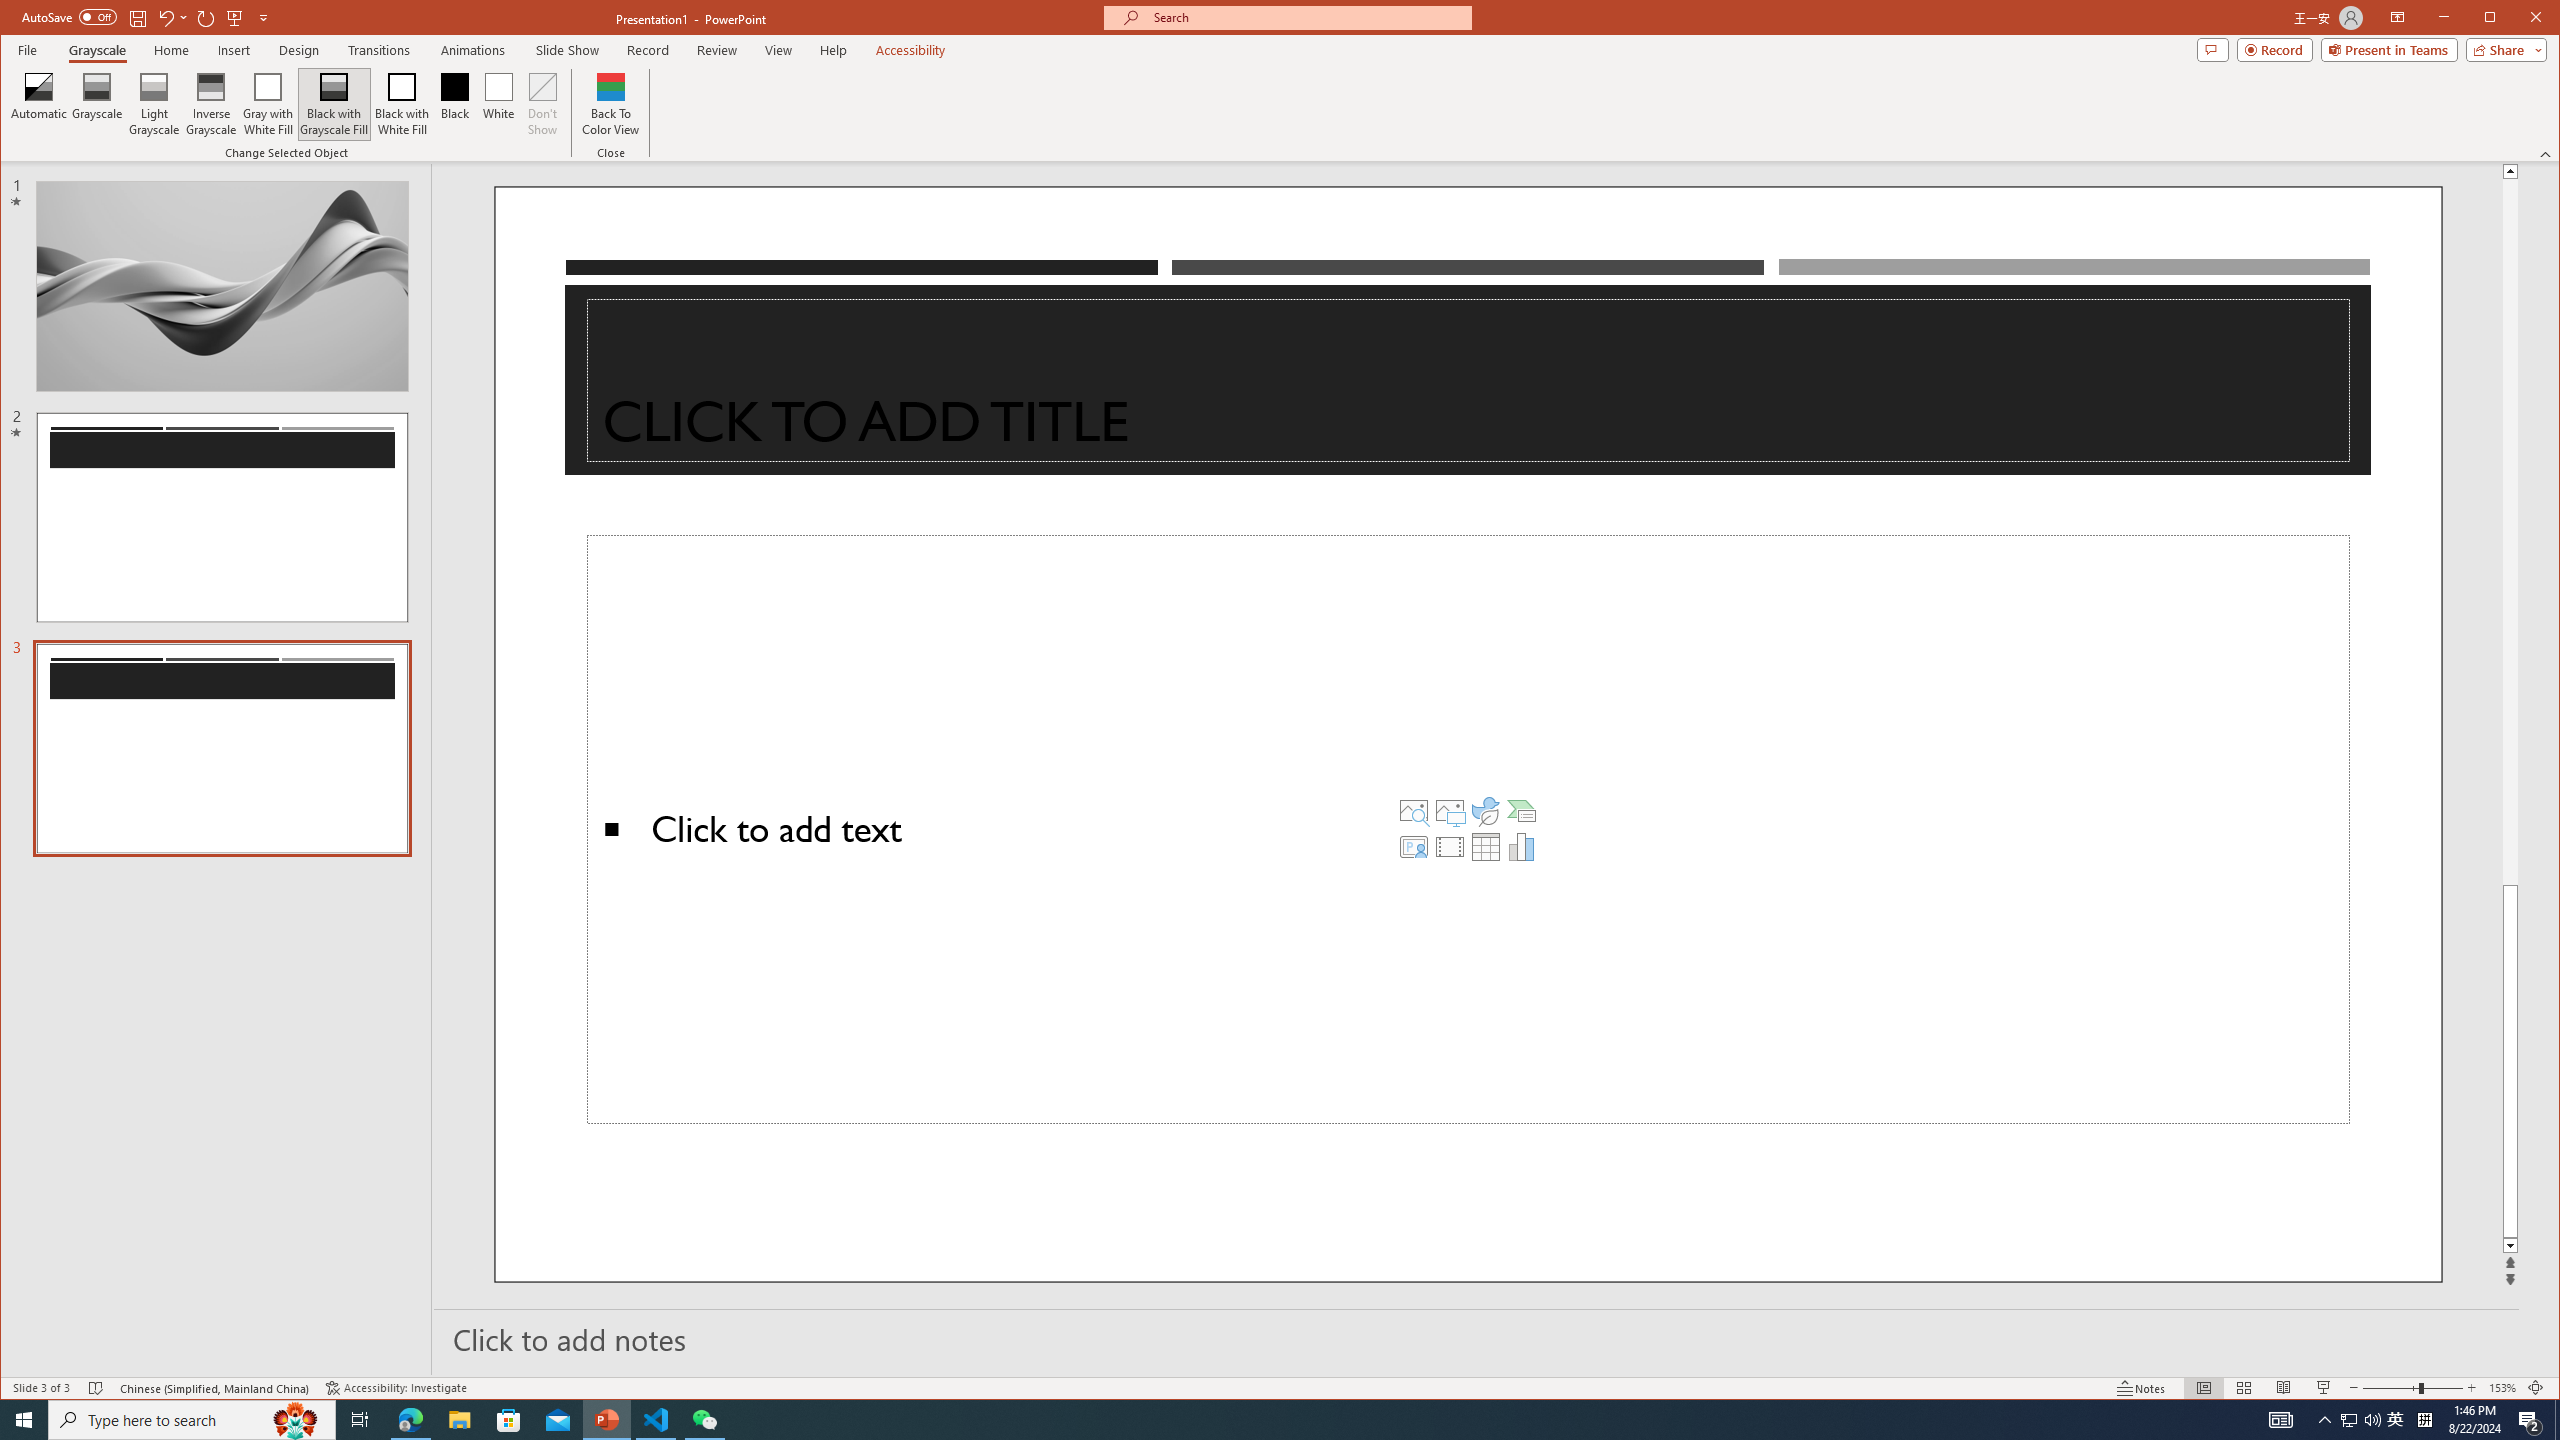  I want to click on Light Grayscale, so click(154, 104).